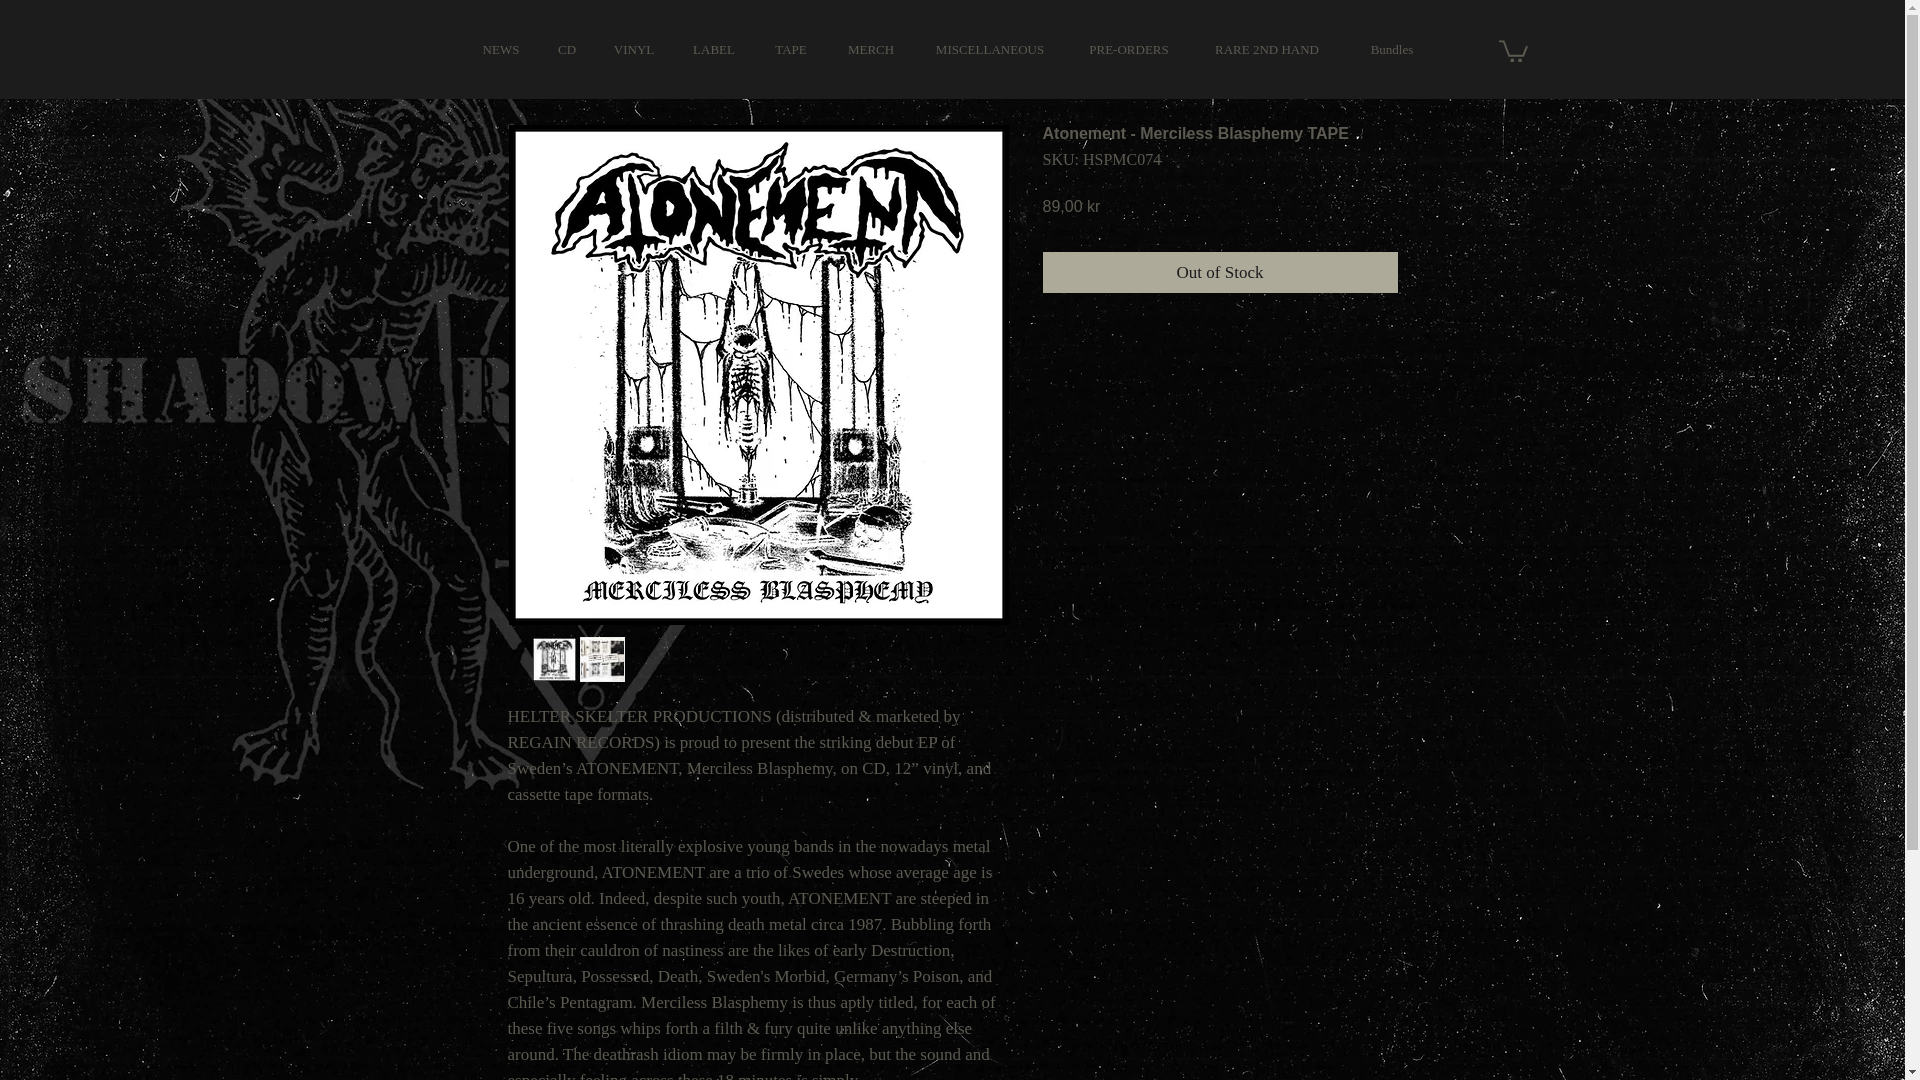  What do you see at coordinates (633, 50) in the screenshot?
I see `VINYL` at bounding box center [633, 50].